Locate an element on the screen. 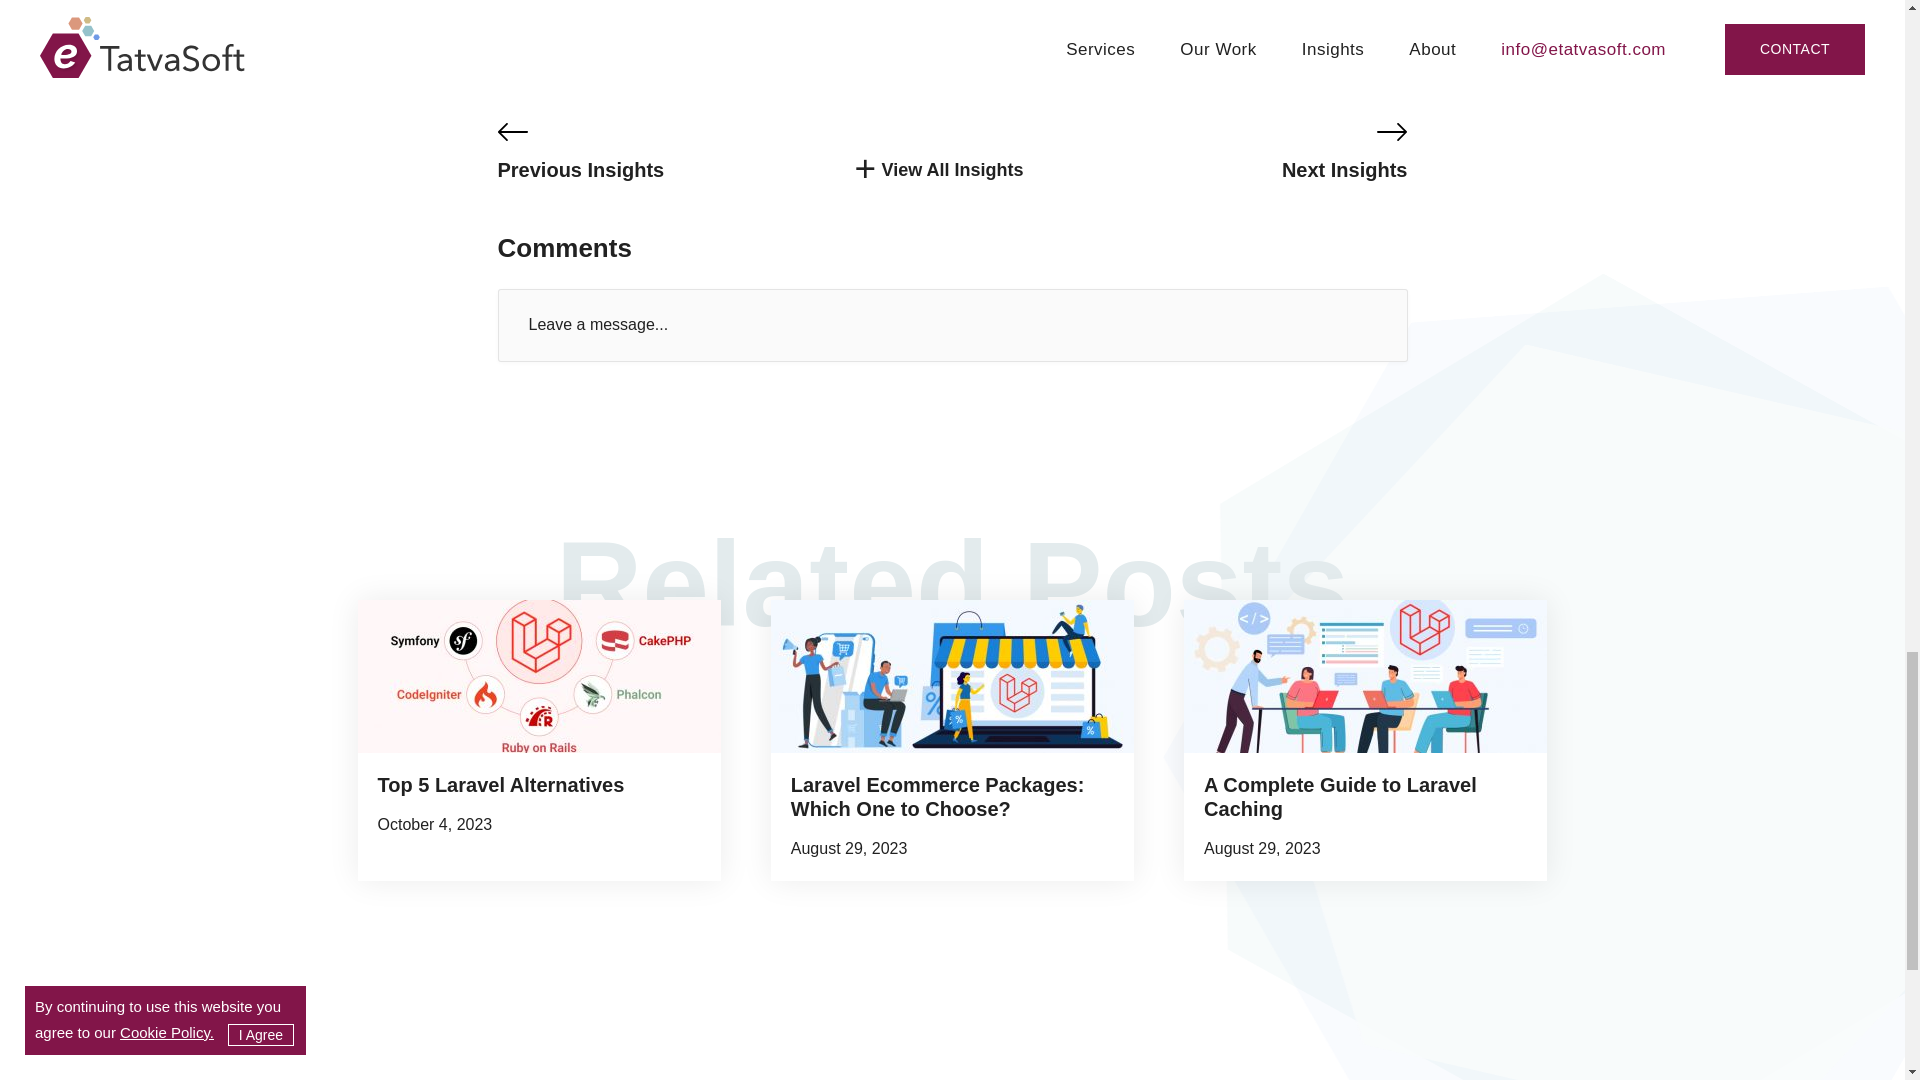 Image resolution: width=1920 pixels, height=1080 pixels. Previous Insights is located at coordinates (648, 152).